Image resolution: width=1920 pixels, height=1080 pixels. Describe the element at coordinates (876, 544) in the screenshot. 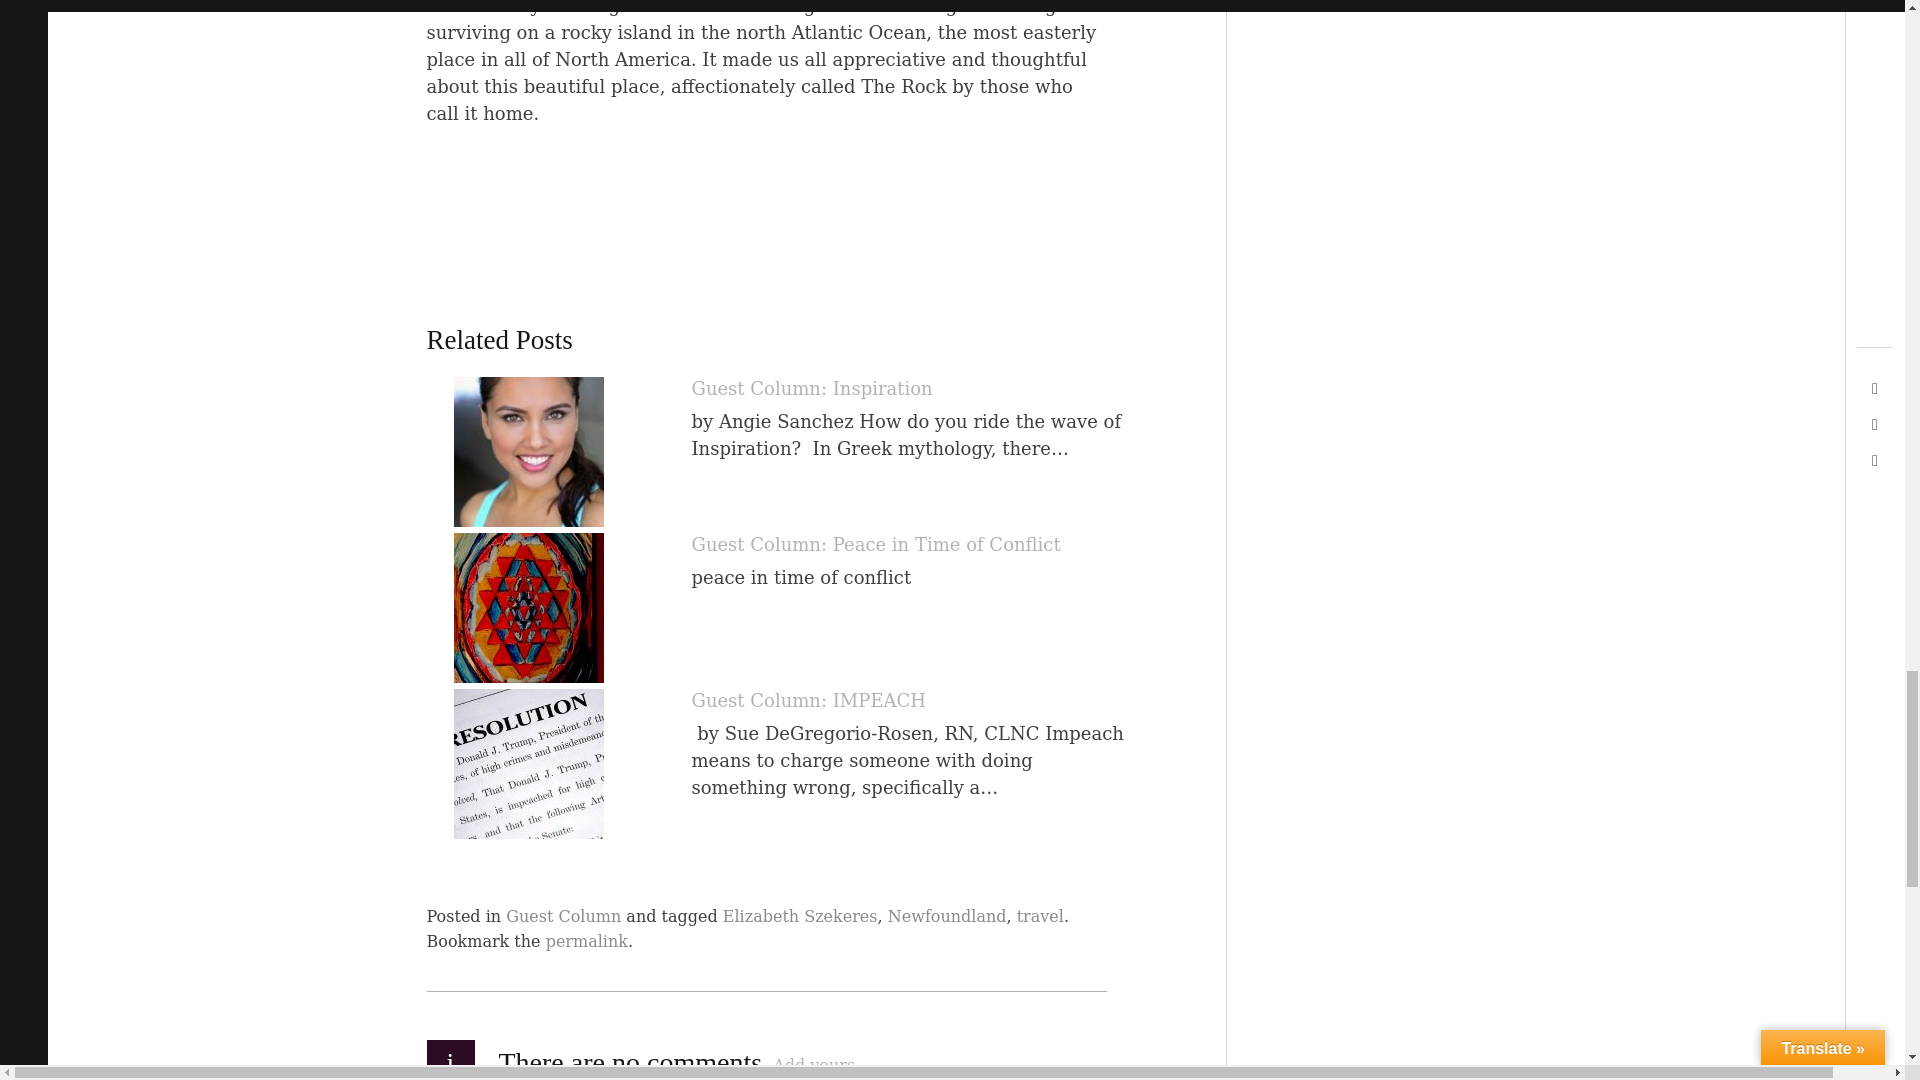

I see `Guest Column: Peace in Time of Conflict` at that location.